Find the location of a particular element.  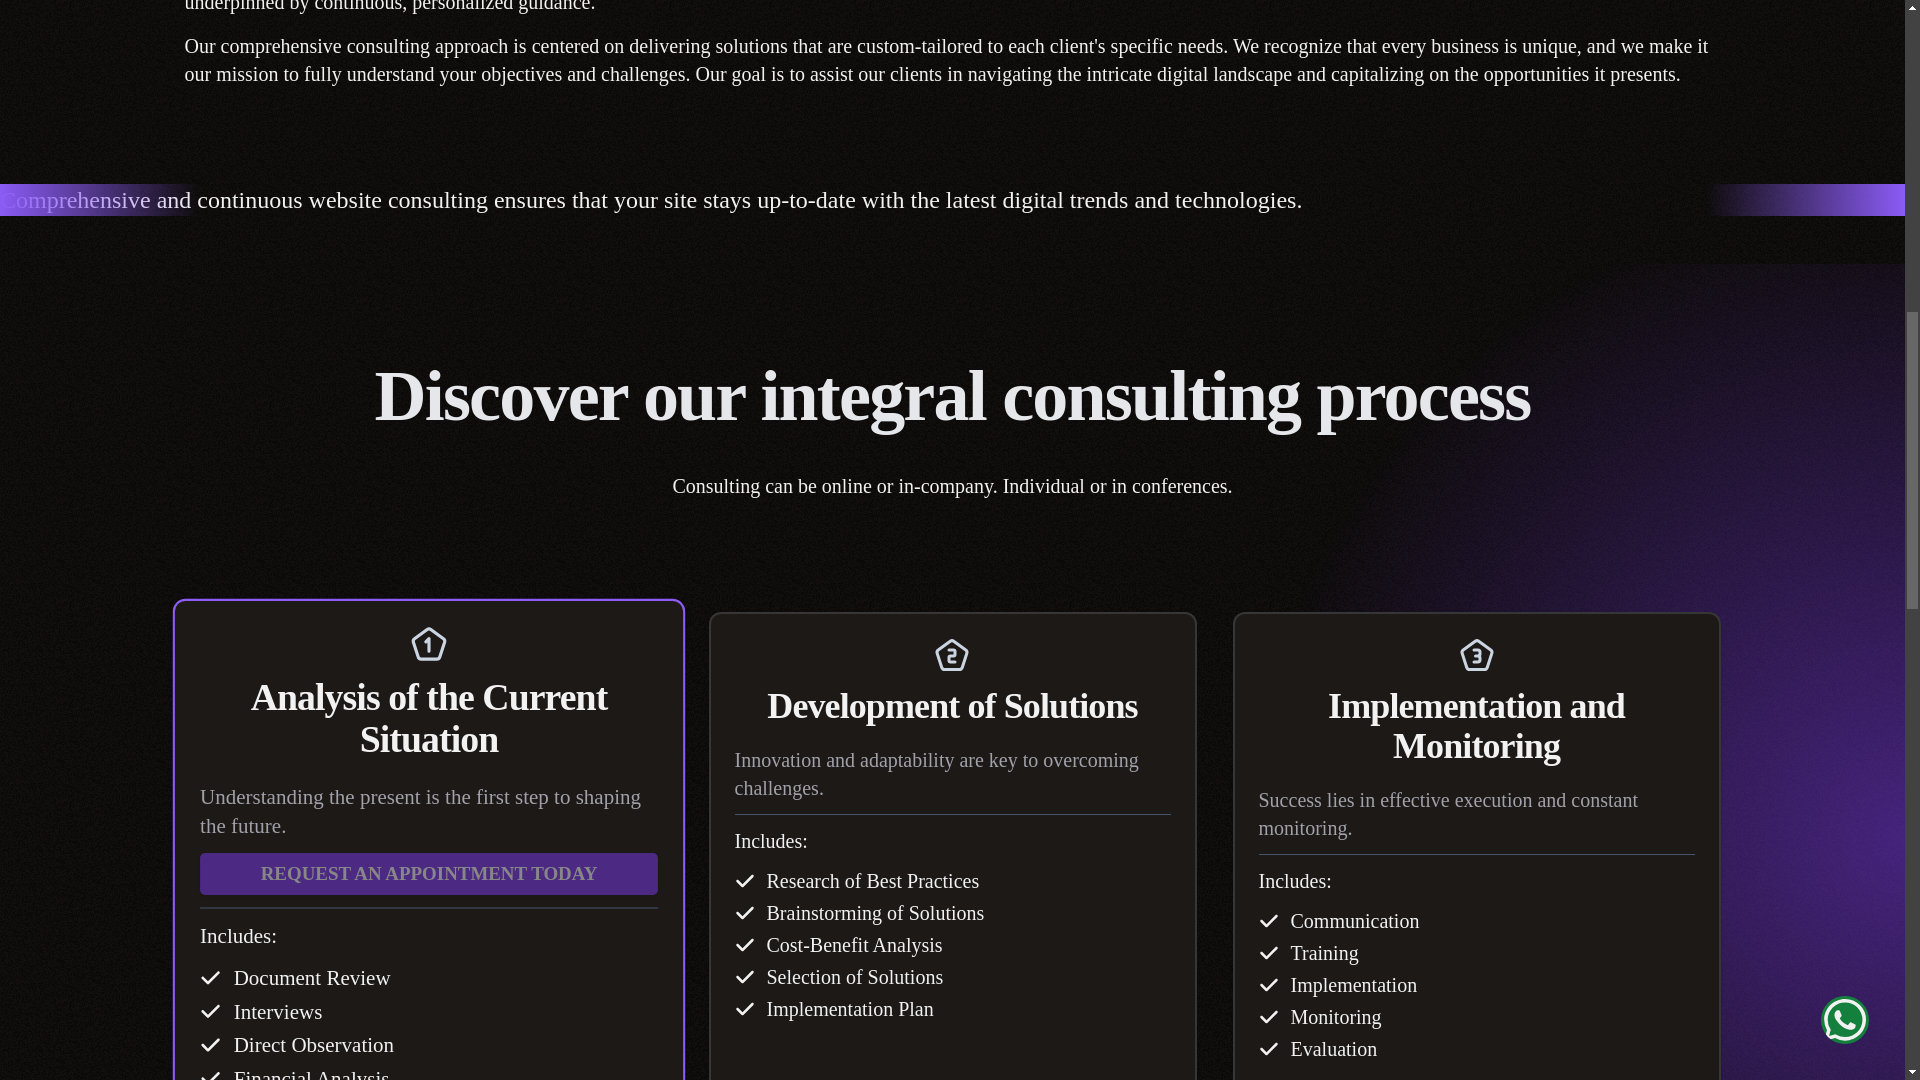

Brainstorming of Solutions is located at coordinates (874, 912).